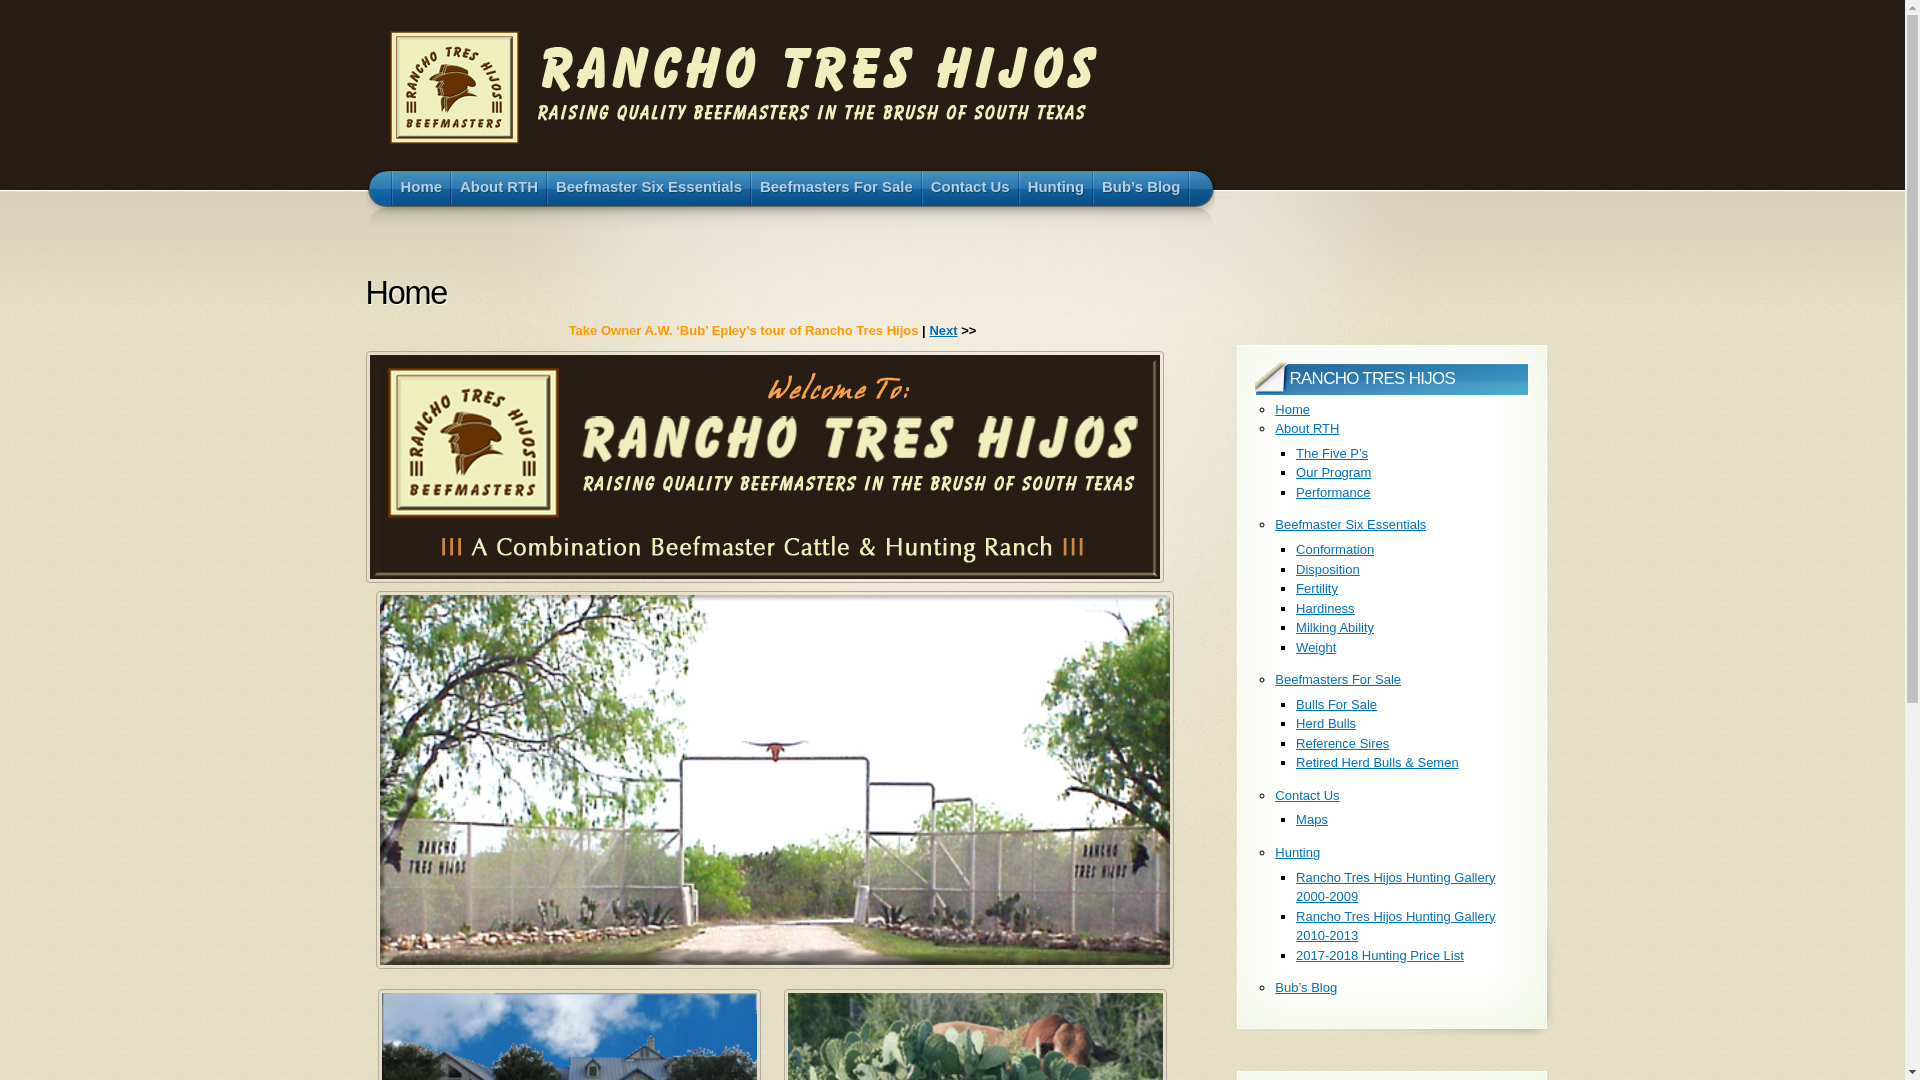 This screenshot has width=1920, height=1080. I want to click on Disposition, so click(1328, 570).